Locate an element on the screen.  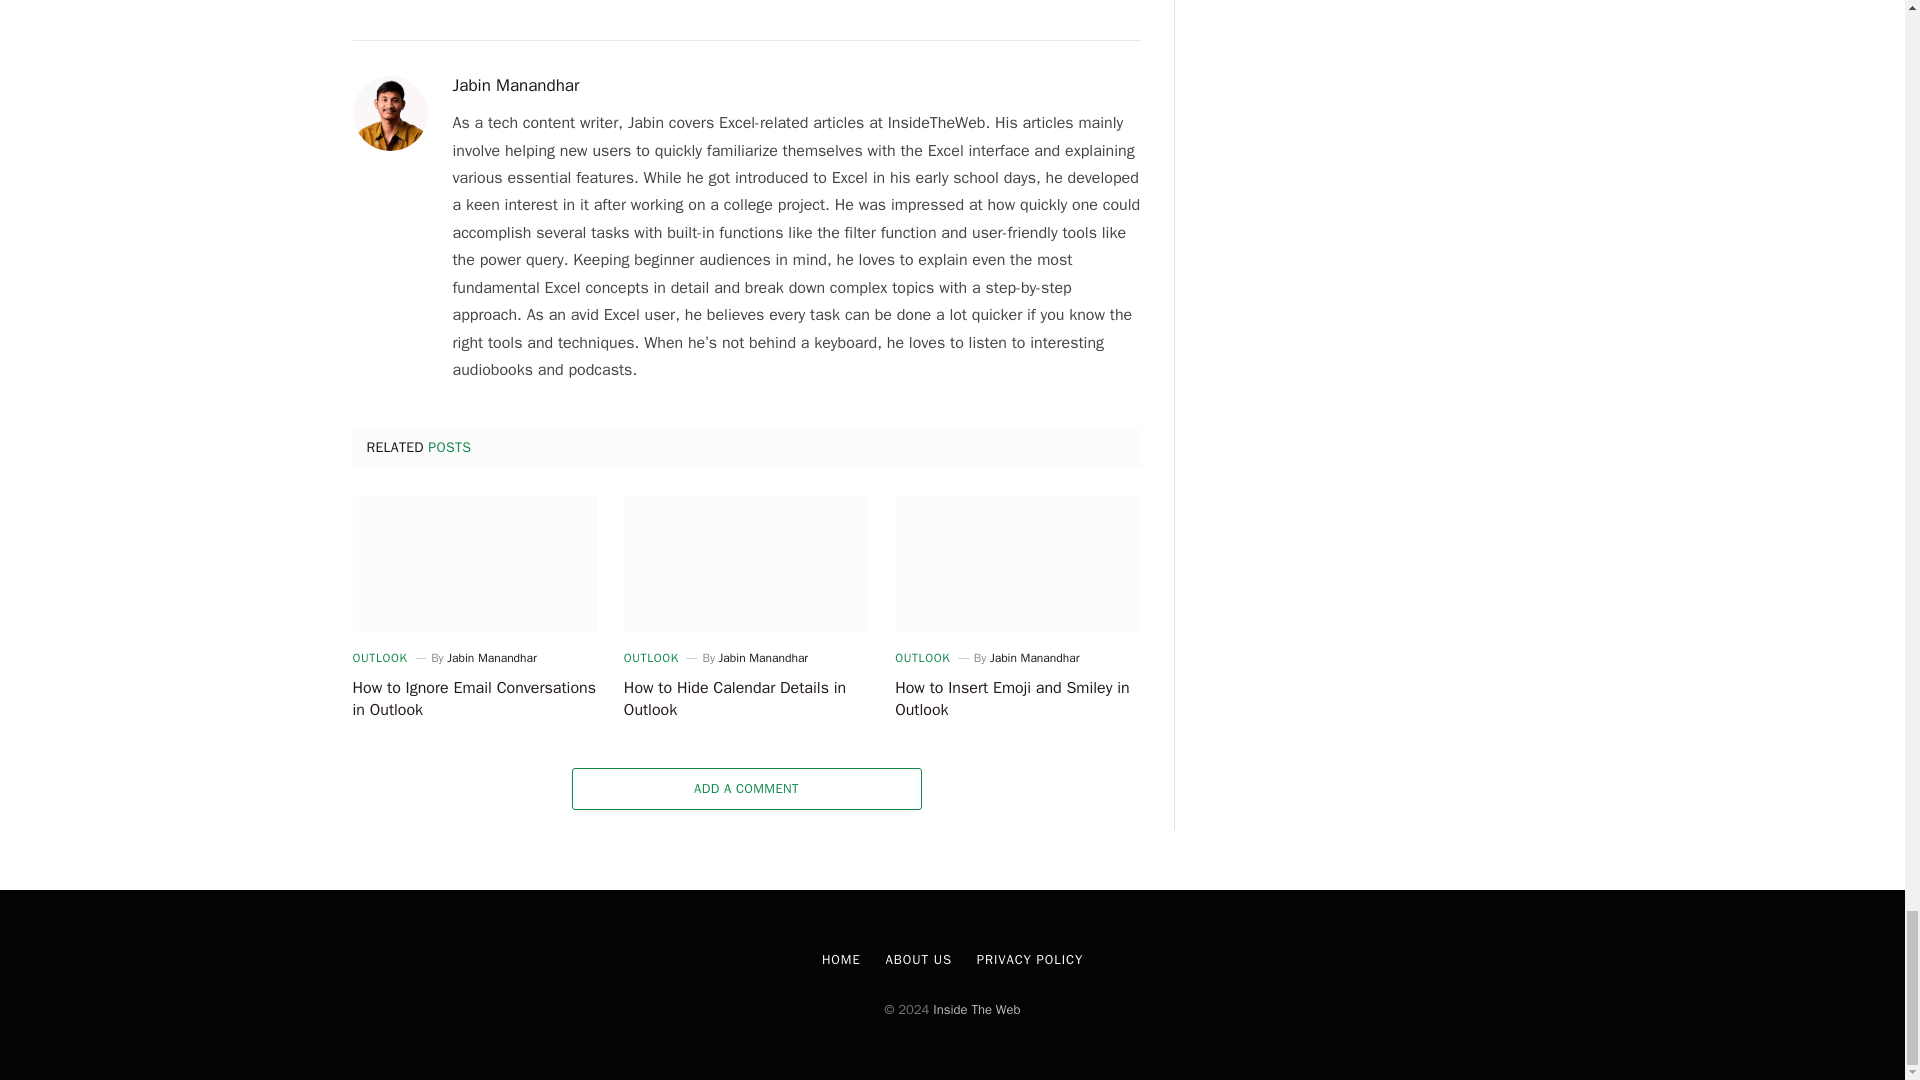
OUTLOOK is located at coordinates (379, 658).